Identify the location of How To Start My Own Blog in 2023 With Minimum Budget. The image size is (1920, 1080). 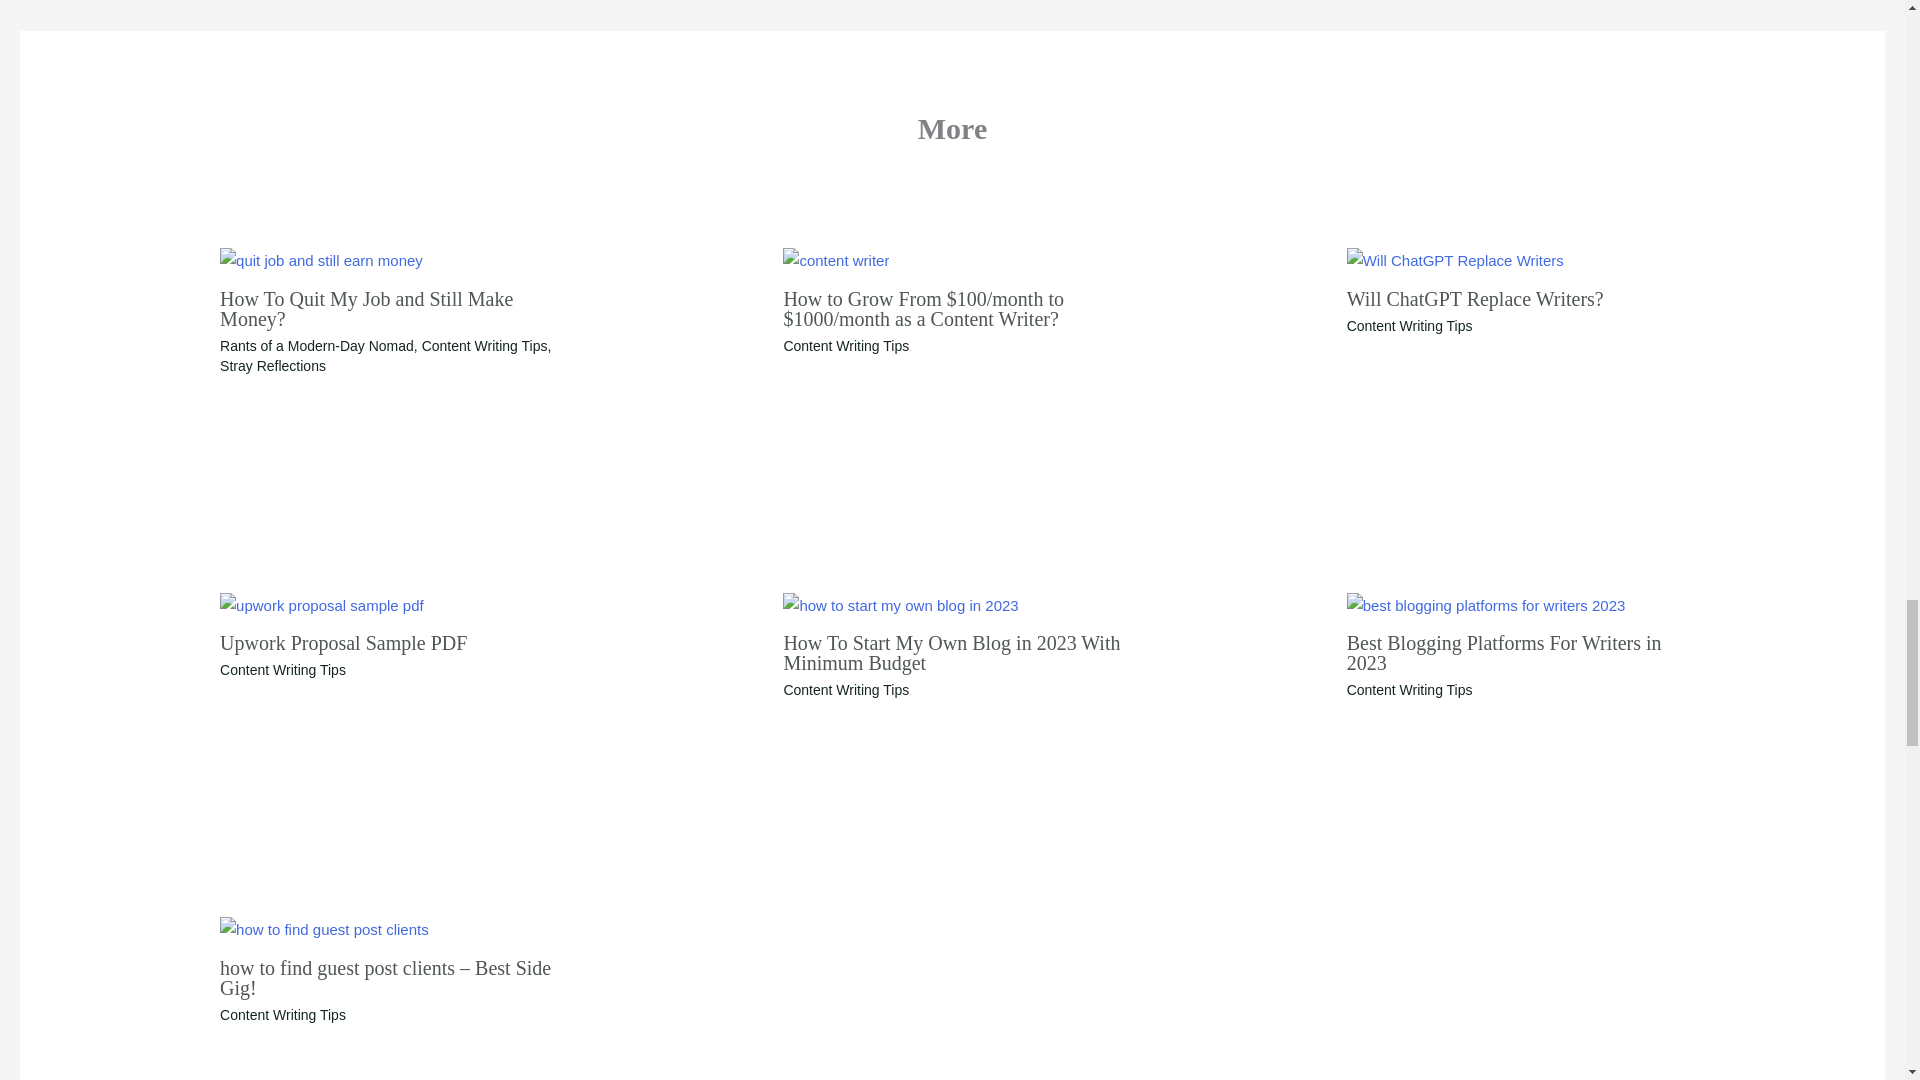
(951, 652).